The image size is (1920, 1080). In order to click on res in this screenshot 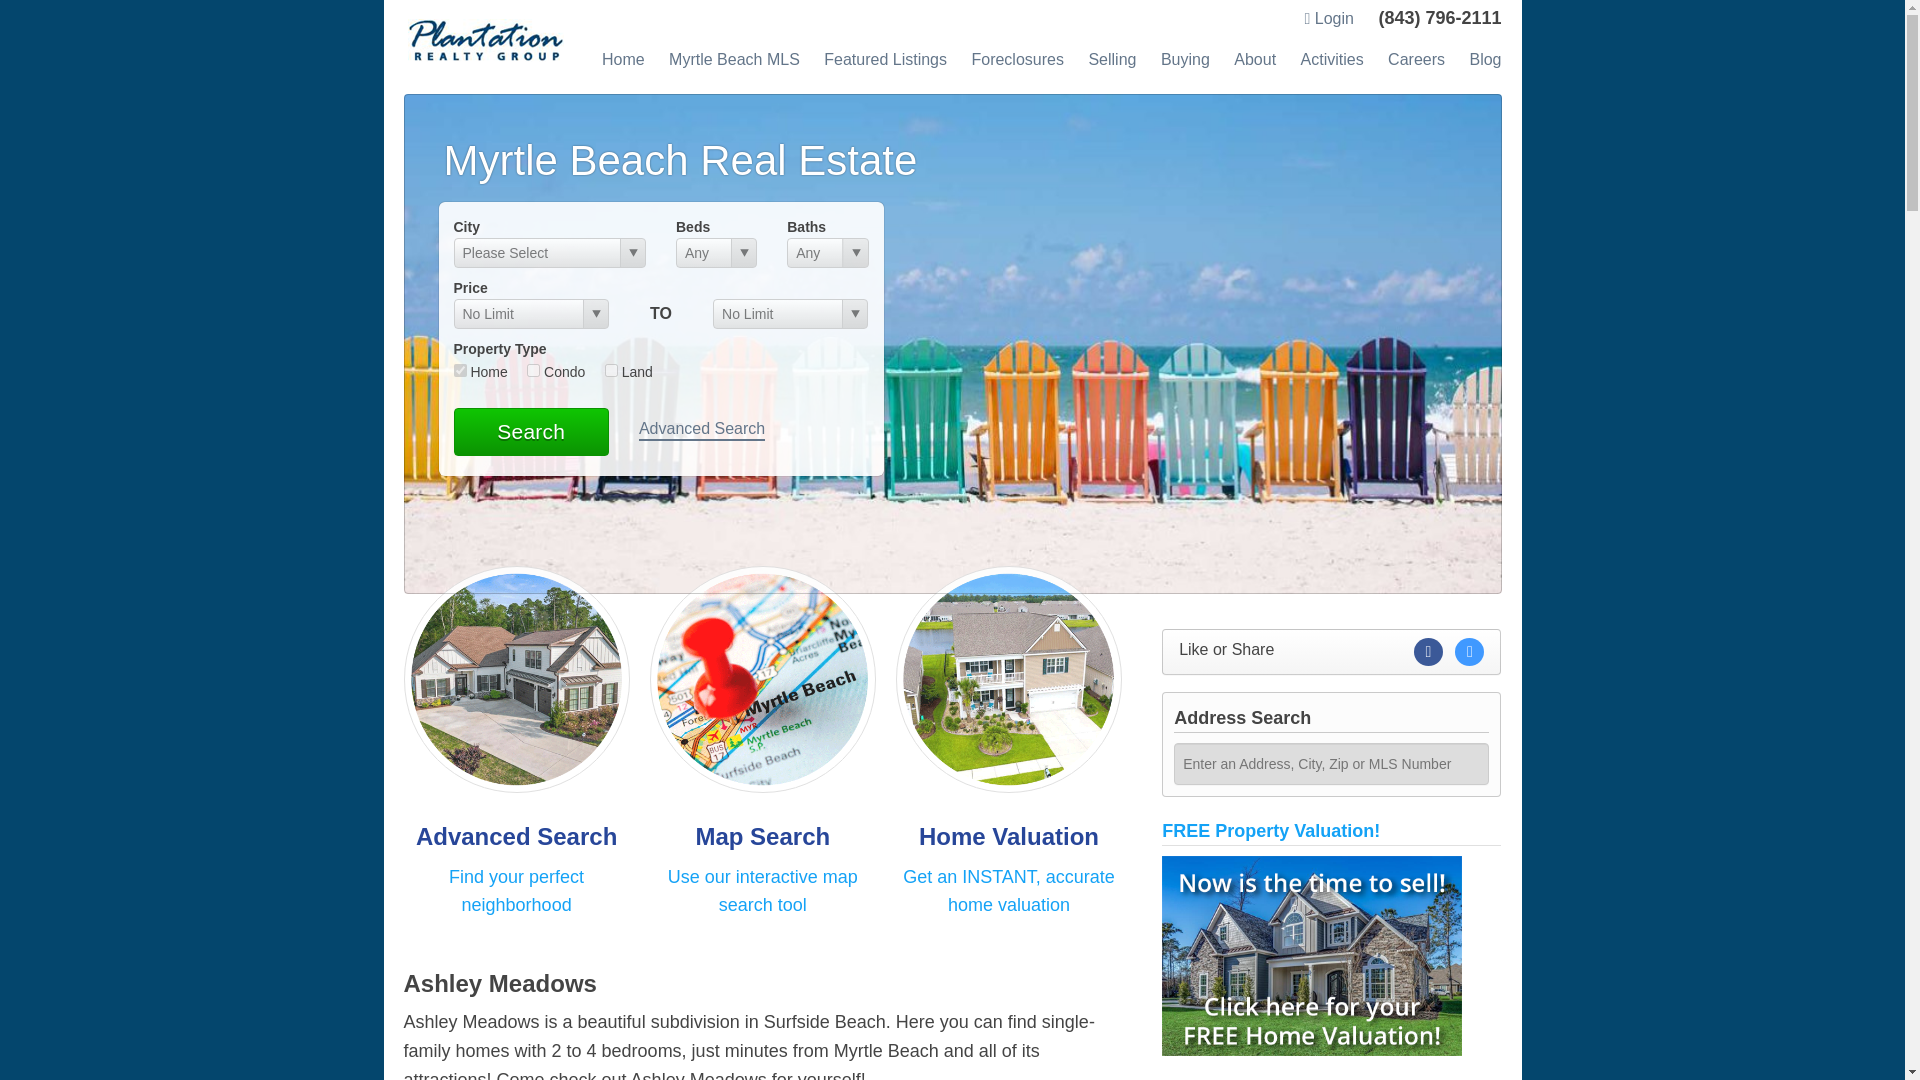, I will do `click(460, 370)`.